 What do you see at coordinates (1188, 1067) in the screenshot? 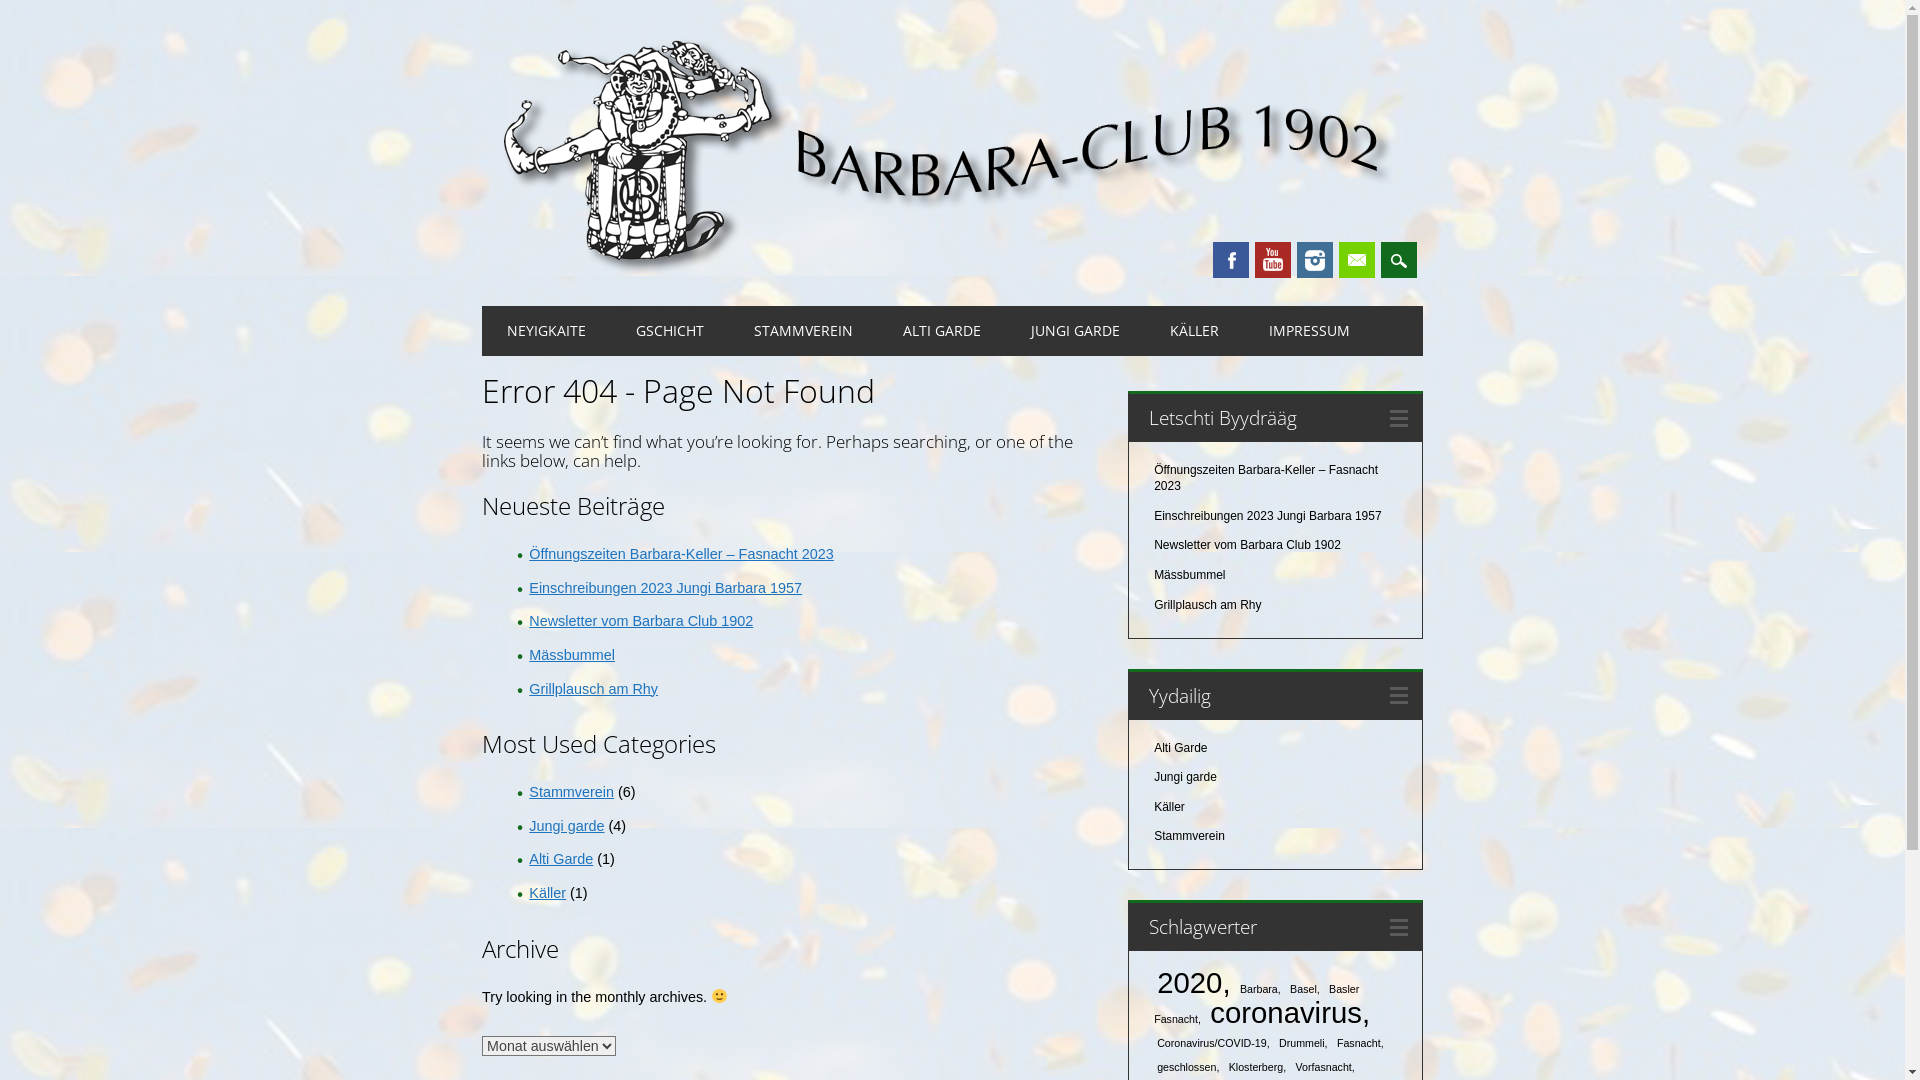
I see `geschlossen` at bounding box center [1188, 1067].